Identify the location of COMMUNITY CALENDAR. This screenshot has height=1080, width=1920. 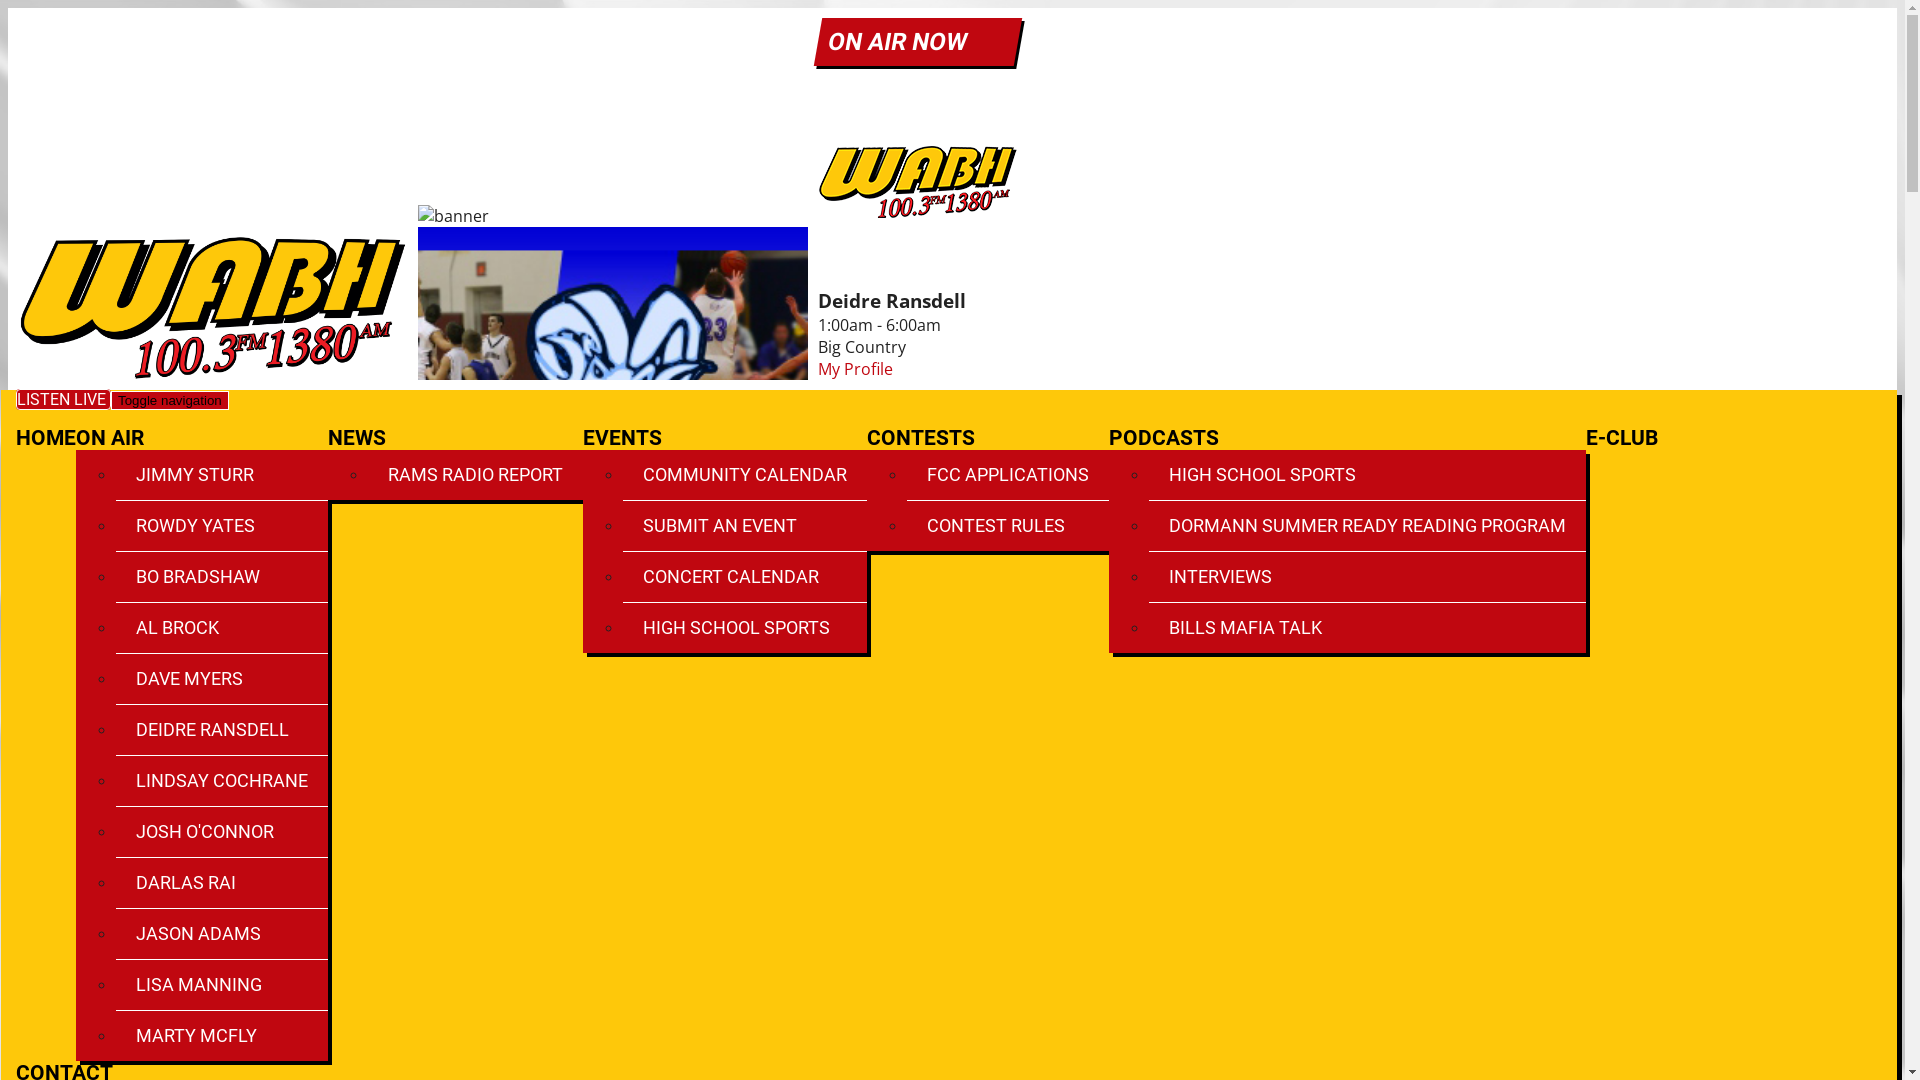
(745, 475).